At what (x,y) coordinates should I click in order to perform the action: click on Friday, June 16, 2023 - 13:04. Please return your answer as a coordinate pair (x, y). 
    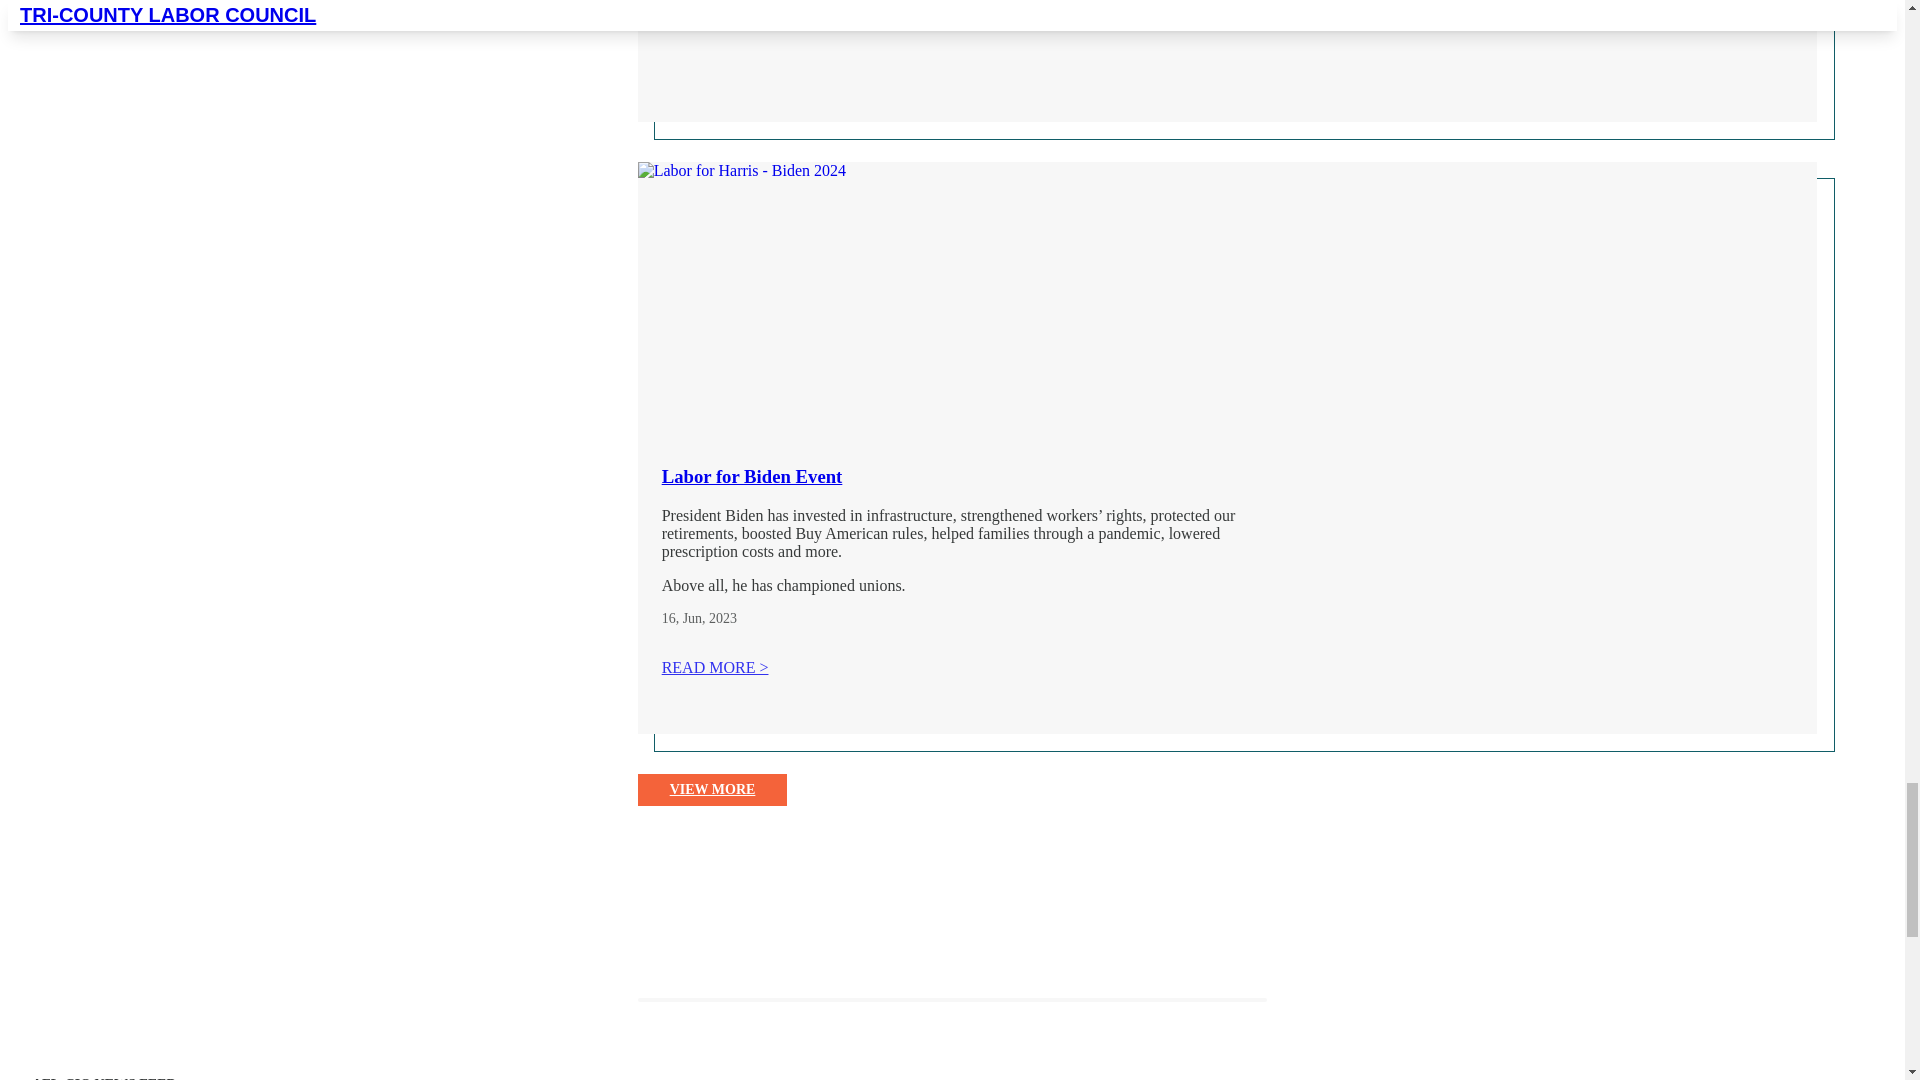
    Looking at the image, I should click on (668, 618).